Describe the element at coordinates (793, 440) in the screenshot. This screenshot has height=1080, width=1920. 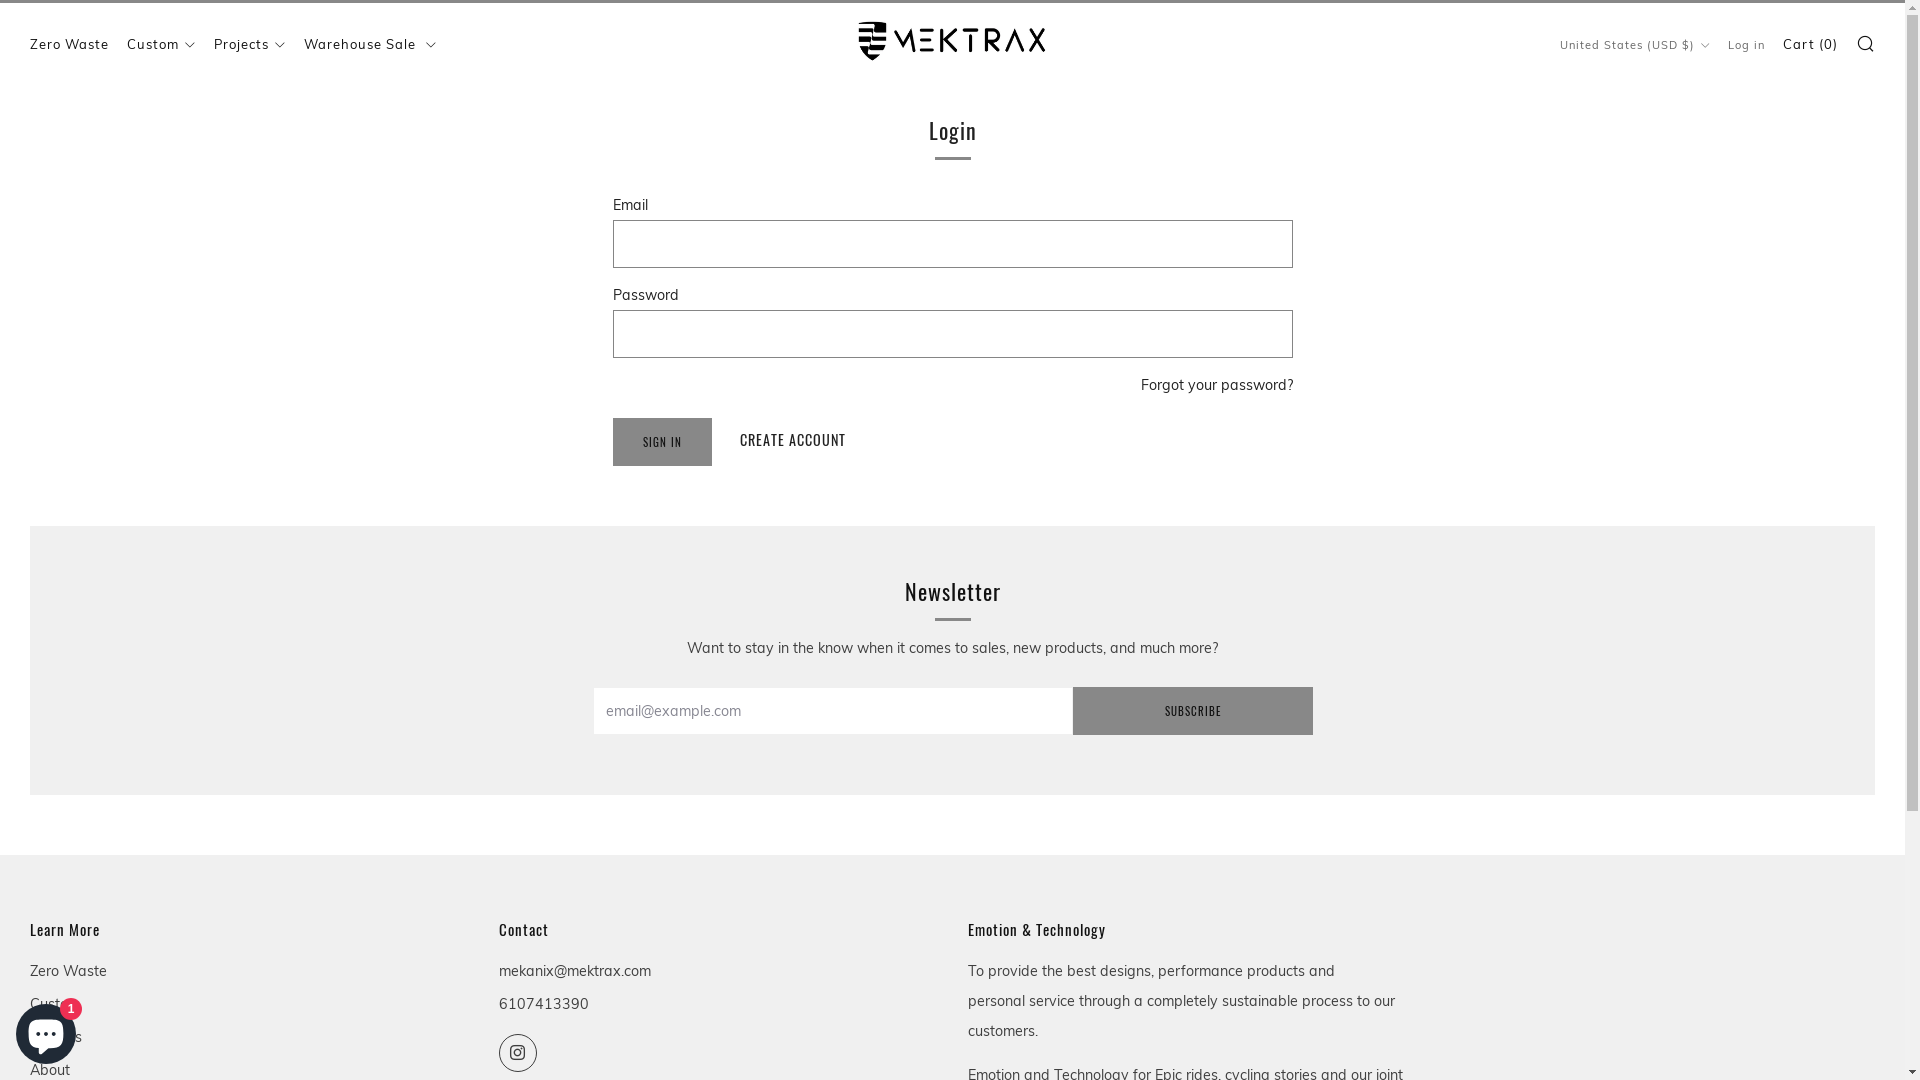
I see `CREATE ACCOUNT` at that location.